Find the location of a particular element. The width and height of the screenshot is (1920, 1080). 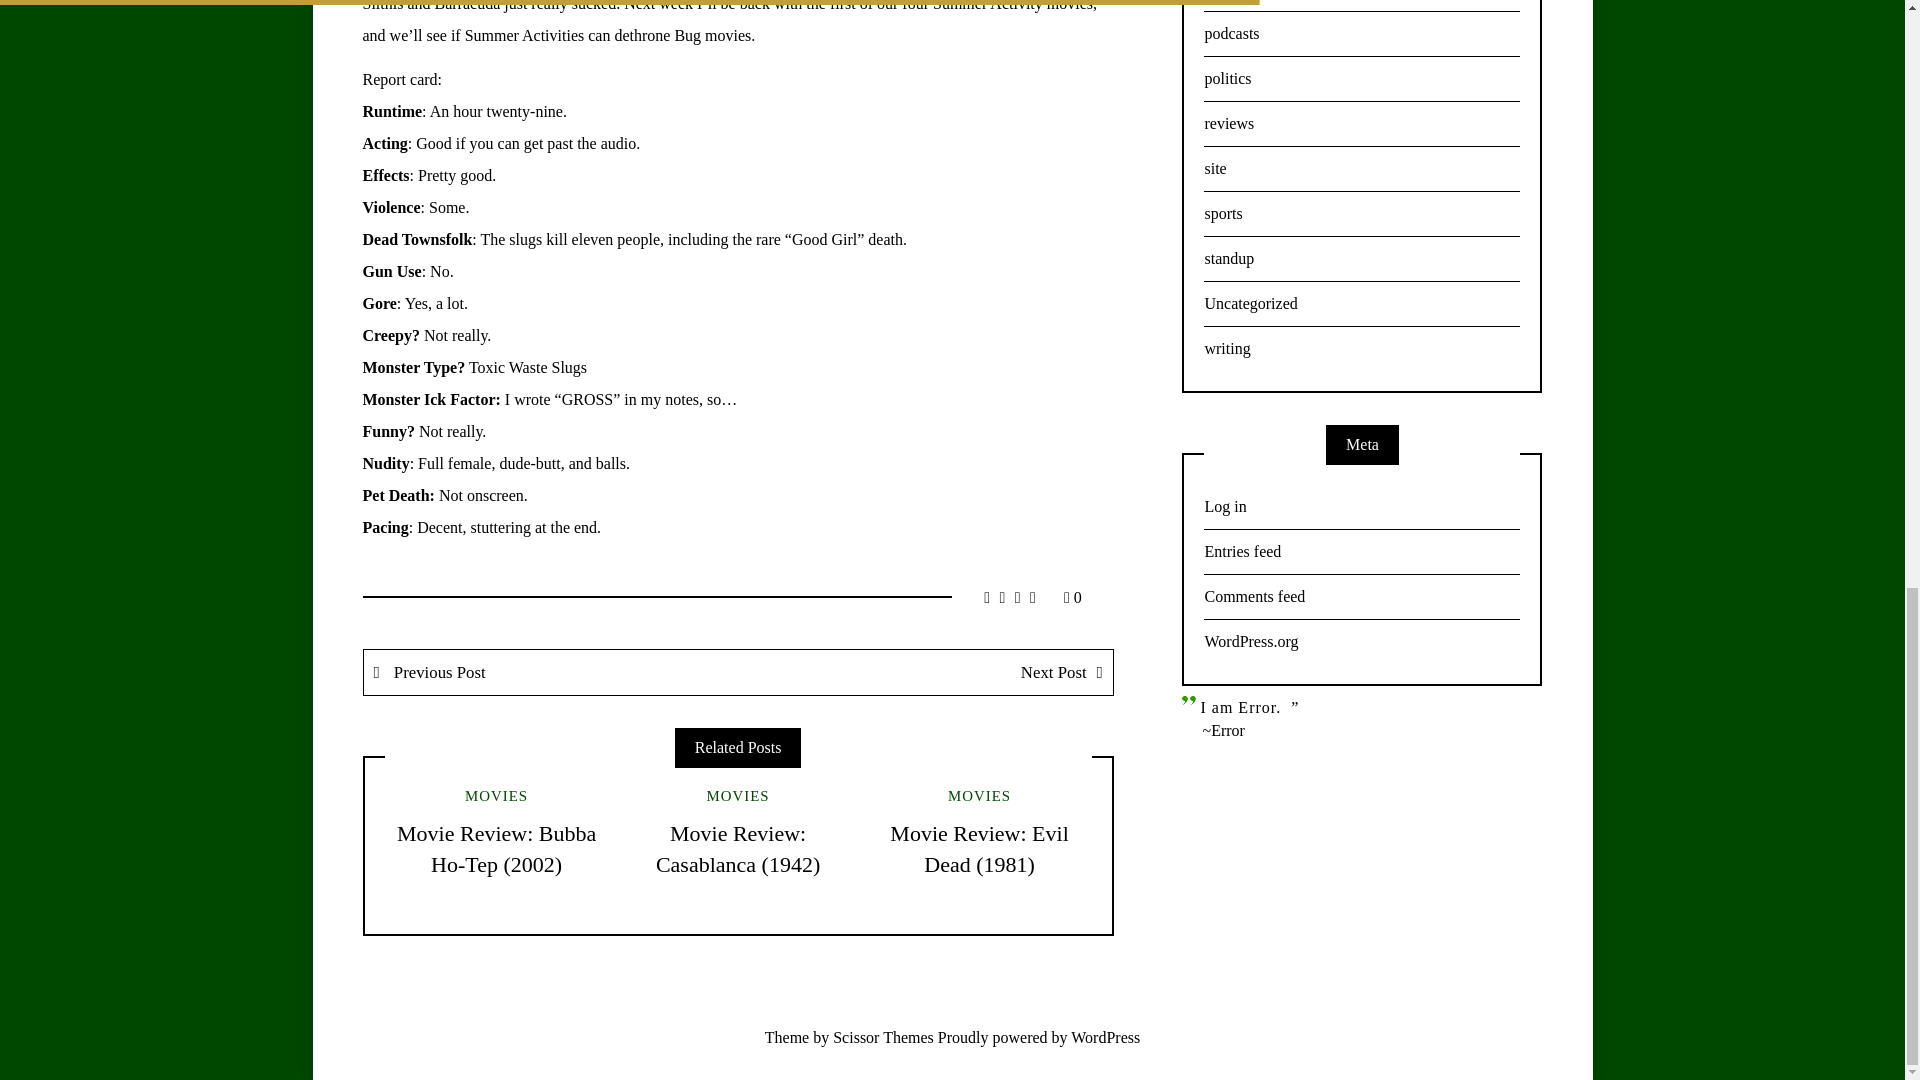

0 is located at coordinates (1072, 596).